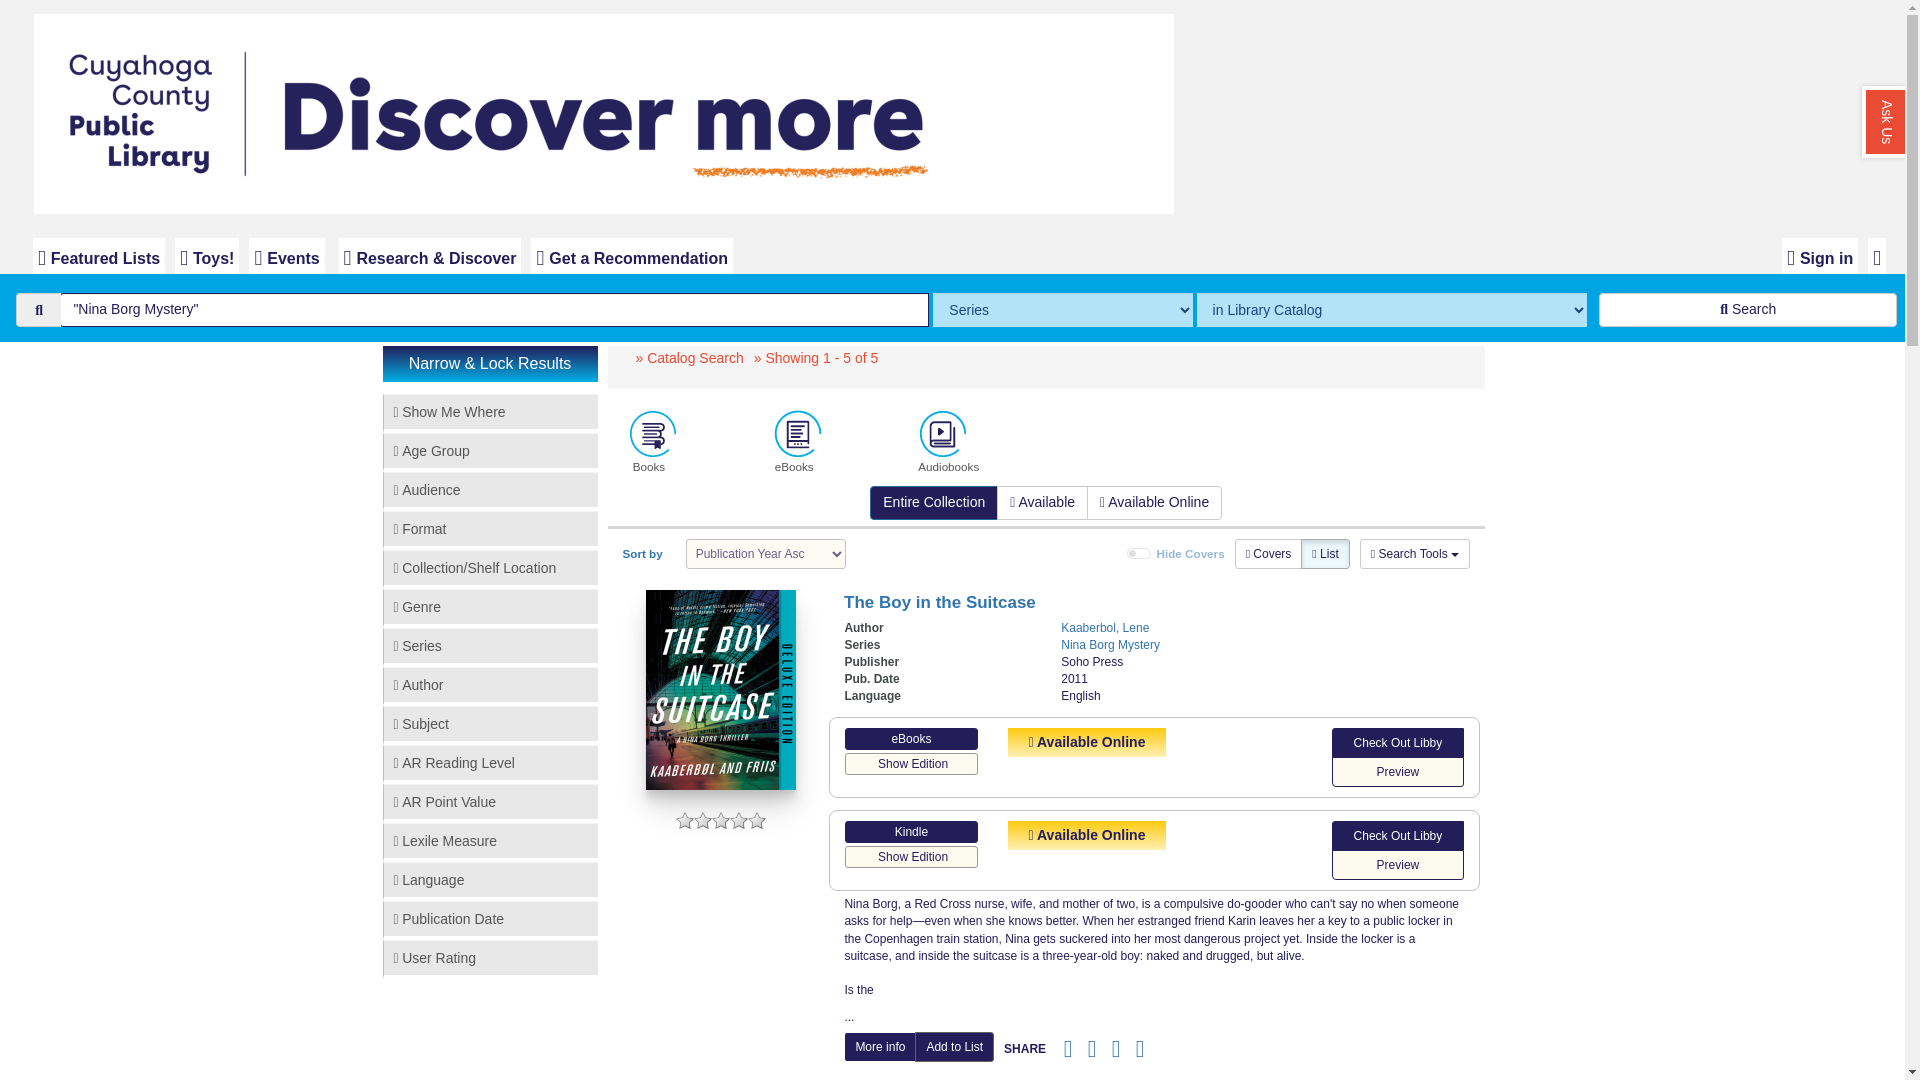 This screenshot has width=1920, height=1080. Describe the element at coordinates (632, 256) in the screenshot. I see `Get a Recommendation` at that location.